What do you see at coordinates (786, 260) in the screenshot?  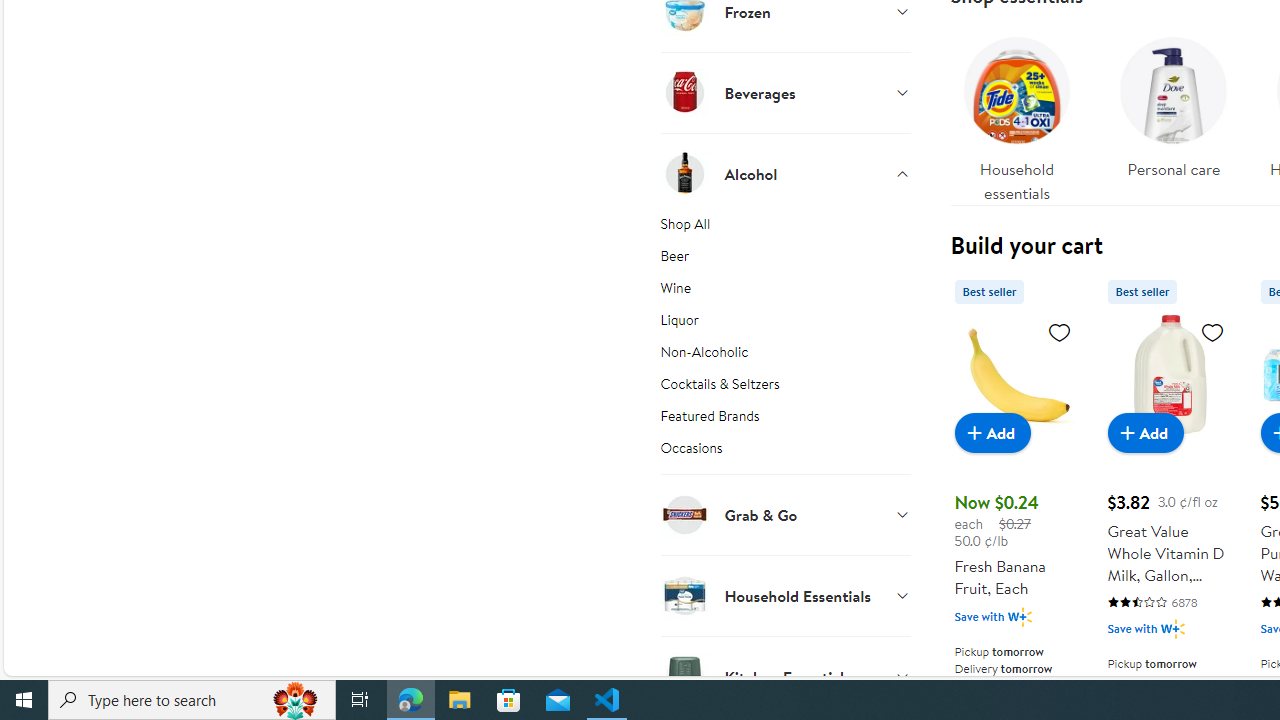 I see `Beer` at bounding box center [786, 260].